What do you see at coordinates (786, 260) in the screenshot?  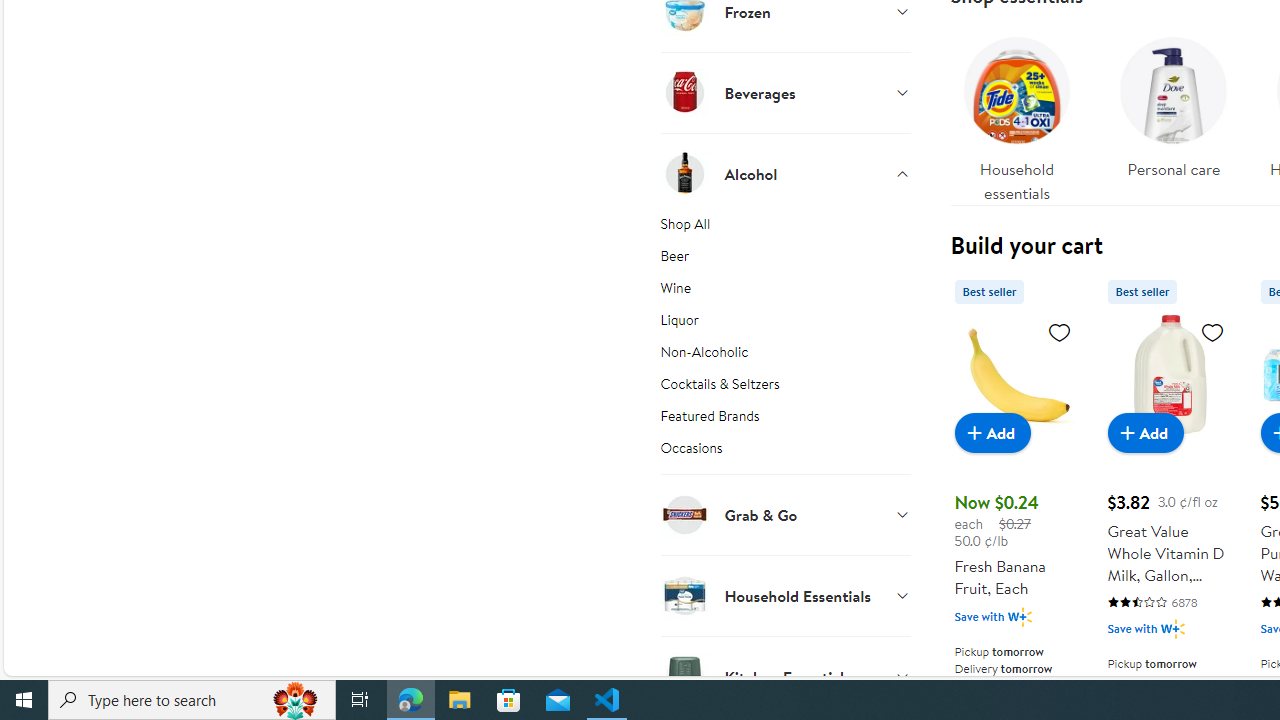 I see `Beer` at bounding box center [786, 260].